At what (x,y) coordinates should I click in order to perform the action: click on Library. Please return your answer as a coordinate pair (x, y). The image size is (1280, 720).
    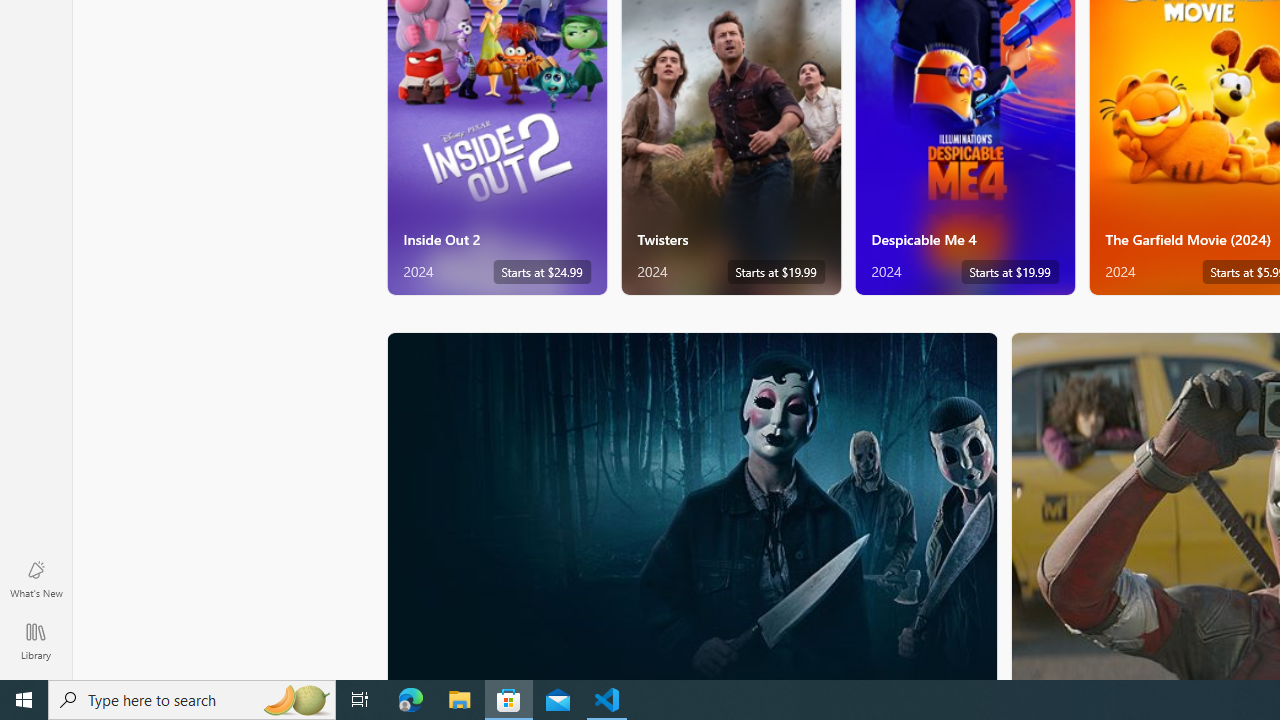
    Looking at the image, I should click on (36, 640).